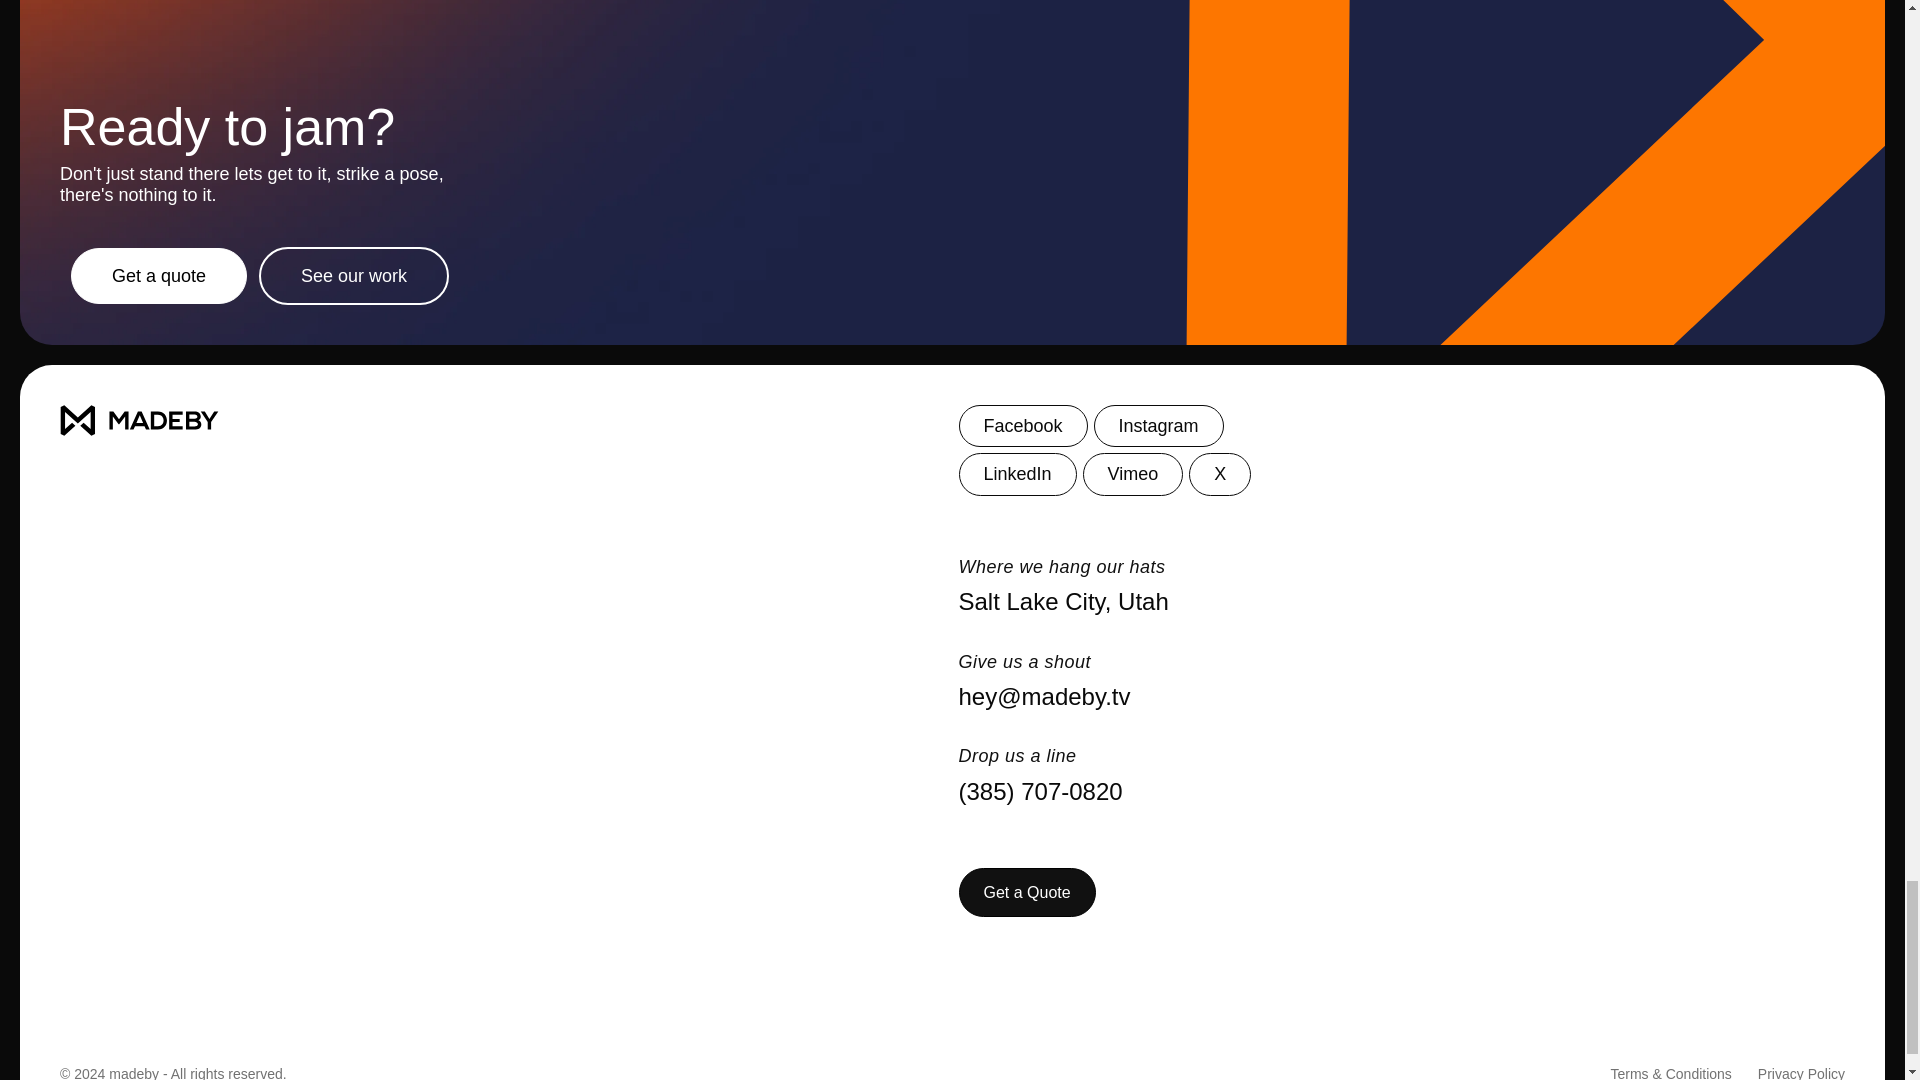 The width and height of the screenshot is (1920, 1080). Describe the element at coordinates (1133, 473) in the screenshot. I see `Vimeo` at that location.